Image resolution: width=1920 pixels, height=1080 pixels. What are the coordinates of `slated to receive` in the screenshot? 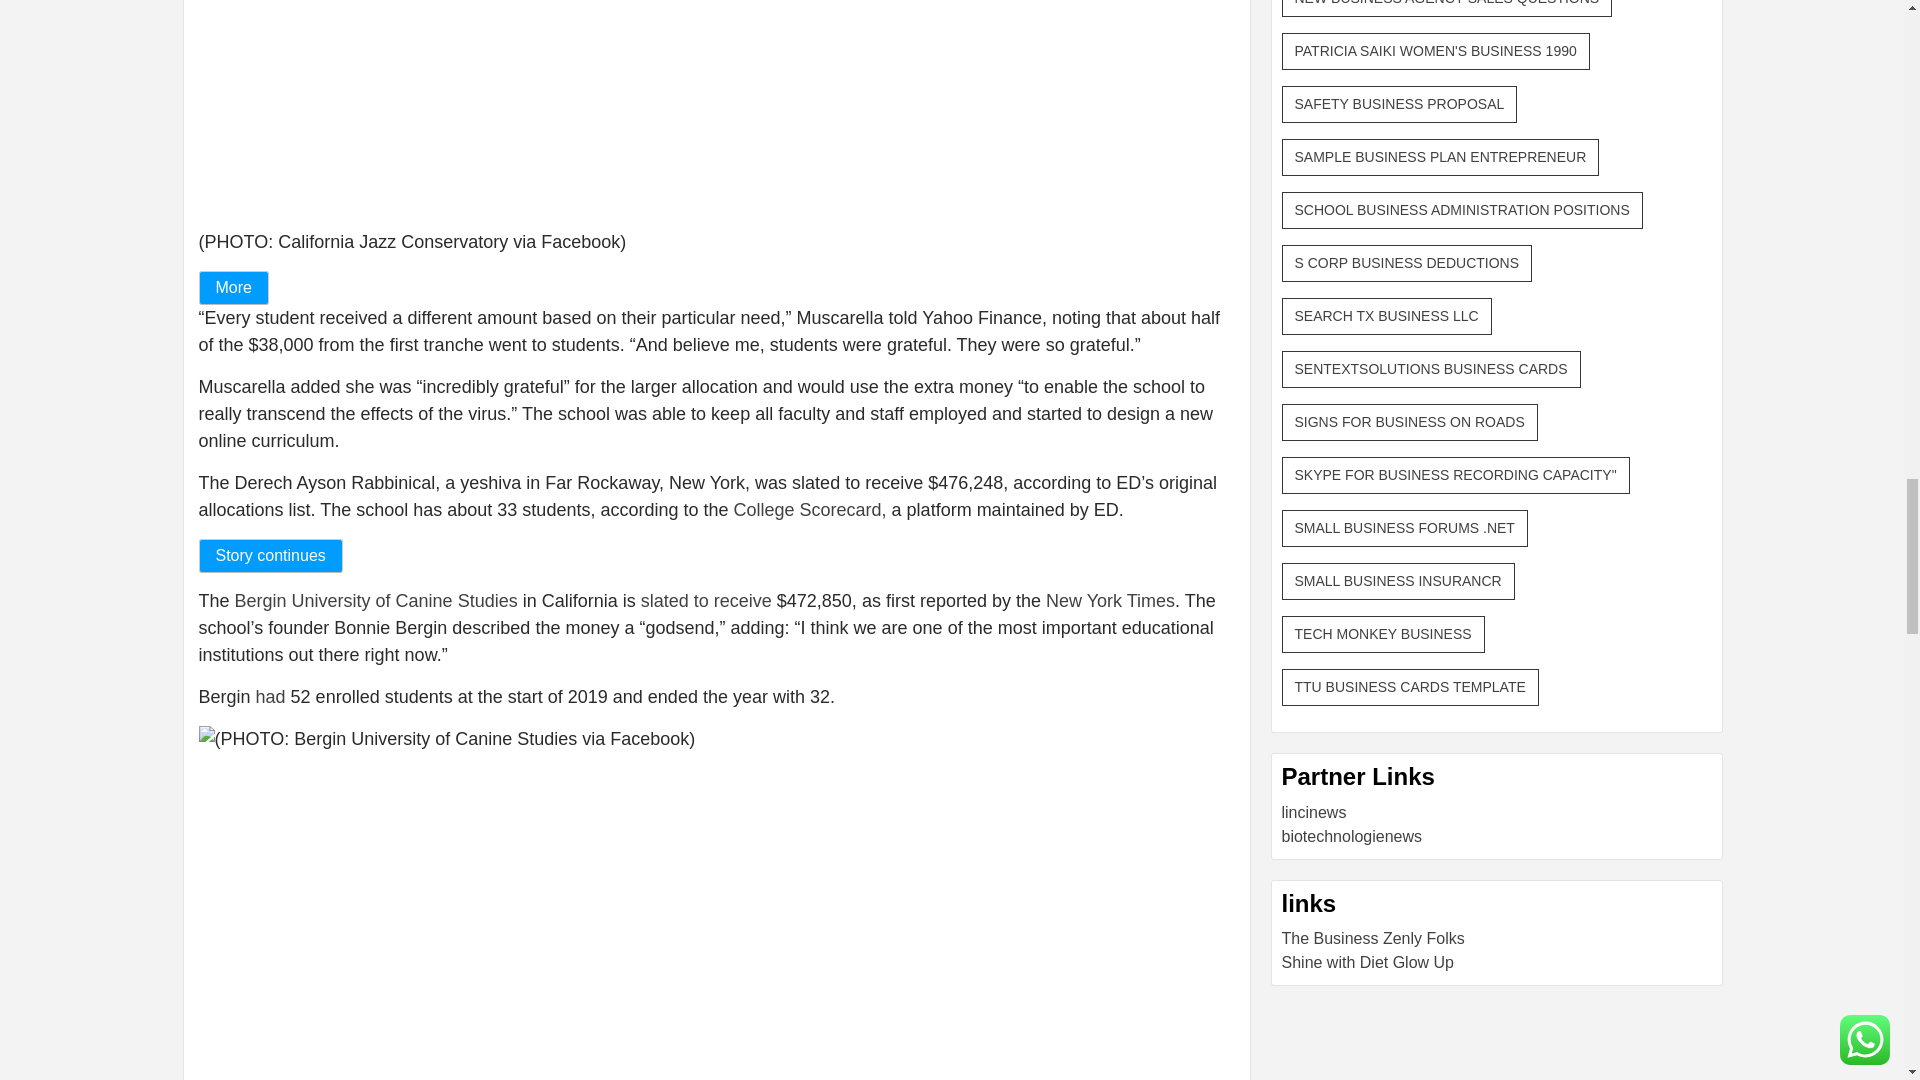 It's located at (706, 600).